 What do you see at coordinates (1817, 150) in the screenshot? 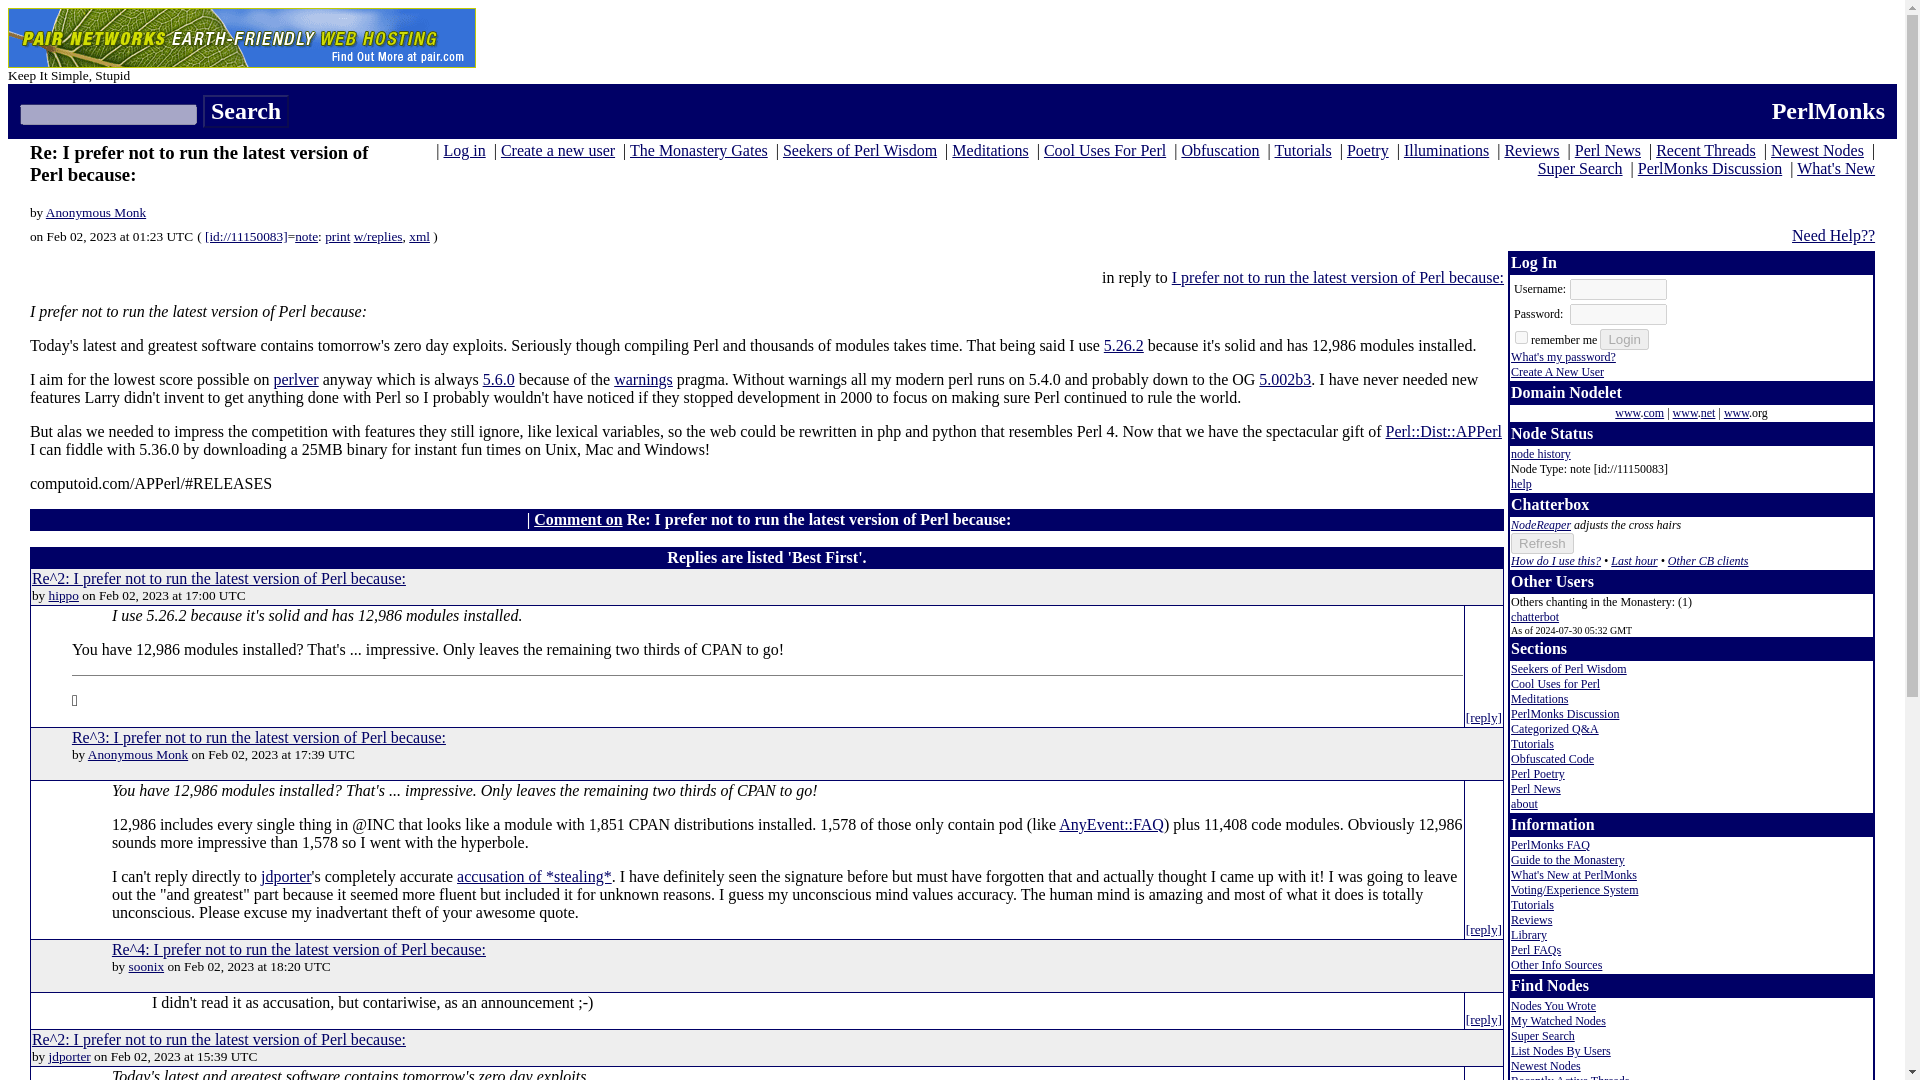
I see `Newest Nodes` at bounding box center [1817, 150].